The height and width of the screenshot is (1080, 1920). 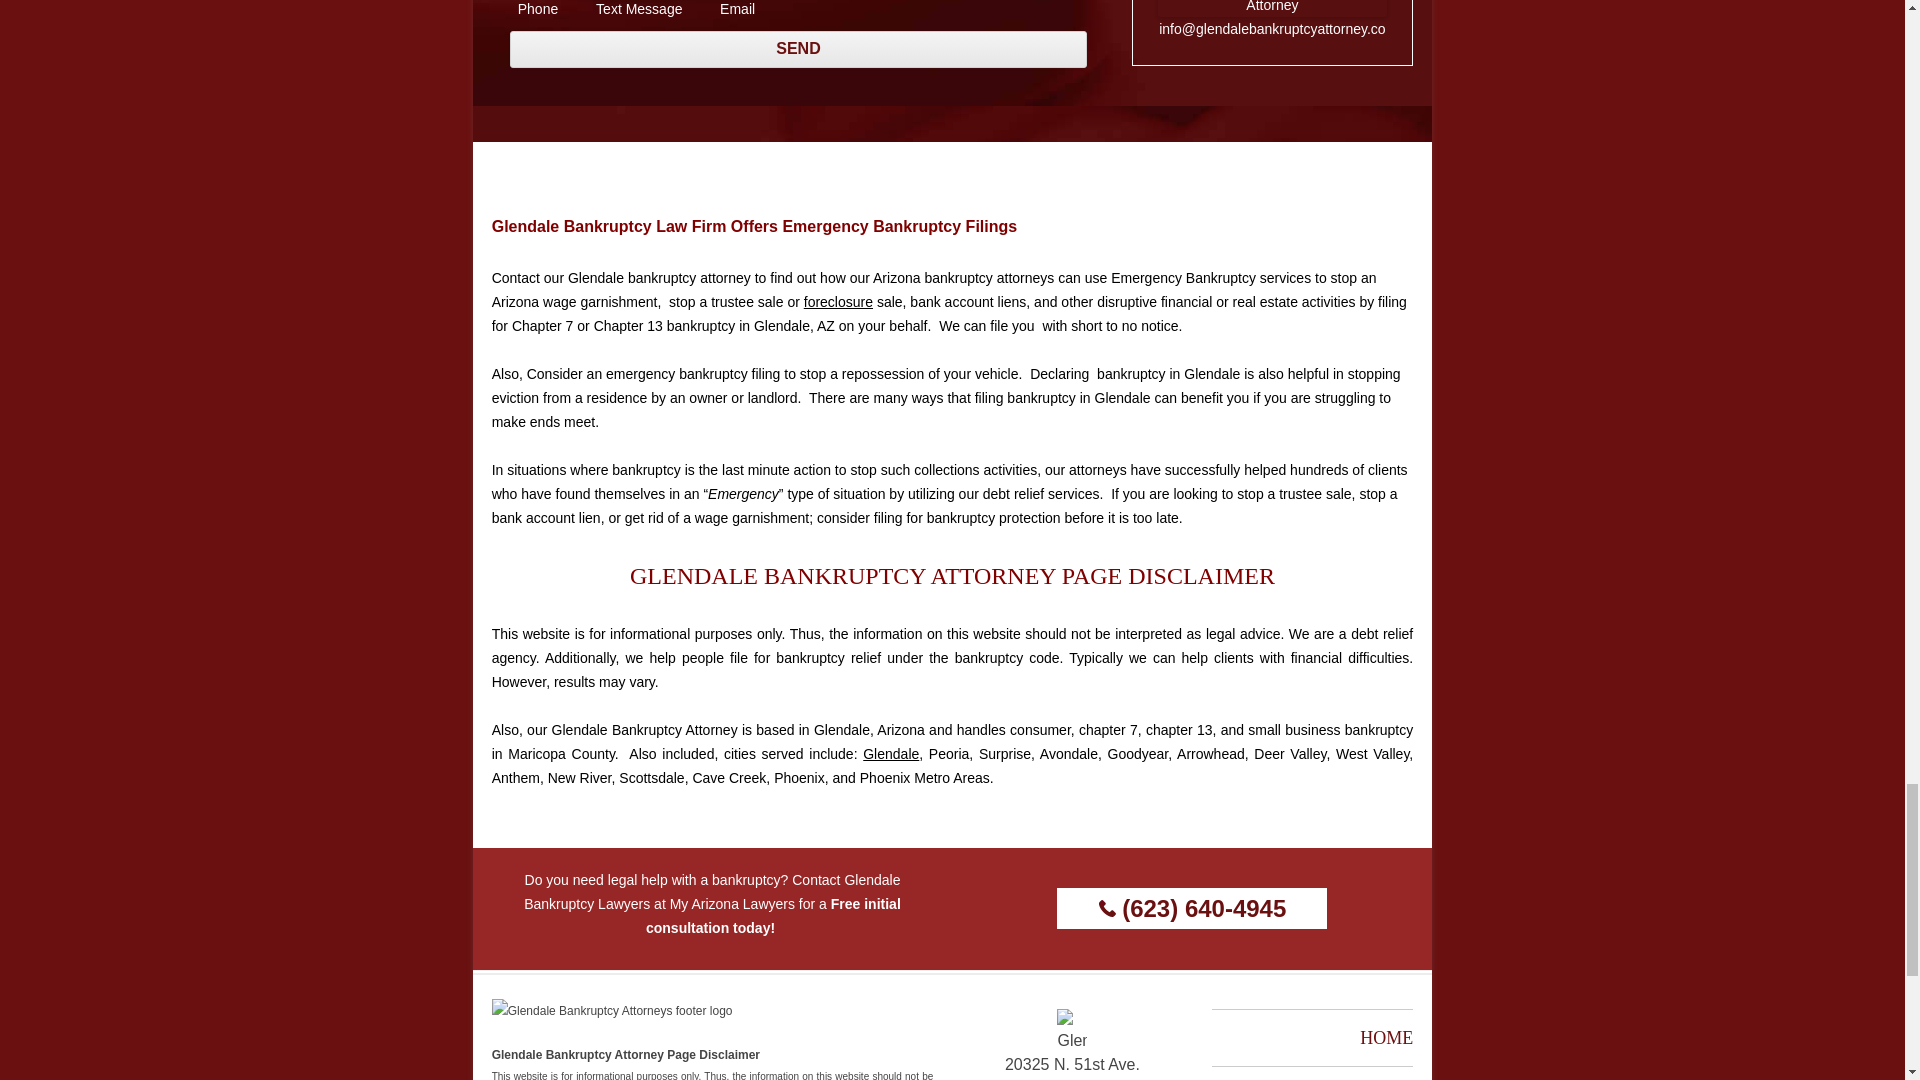 What do you see at coordinates (799, 50) in the screenshot?
I see `SEND` at bounding box center [799, 50].